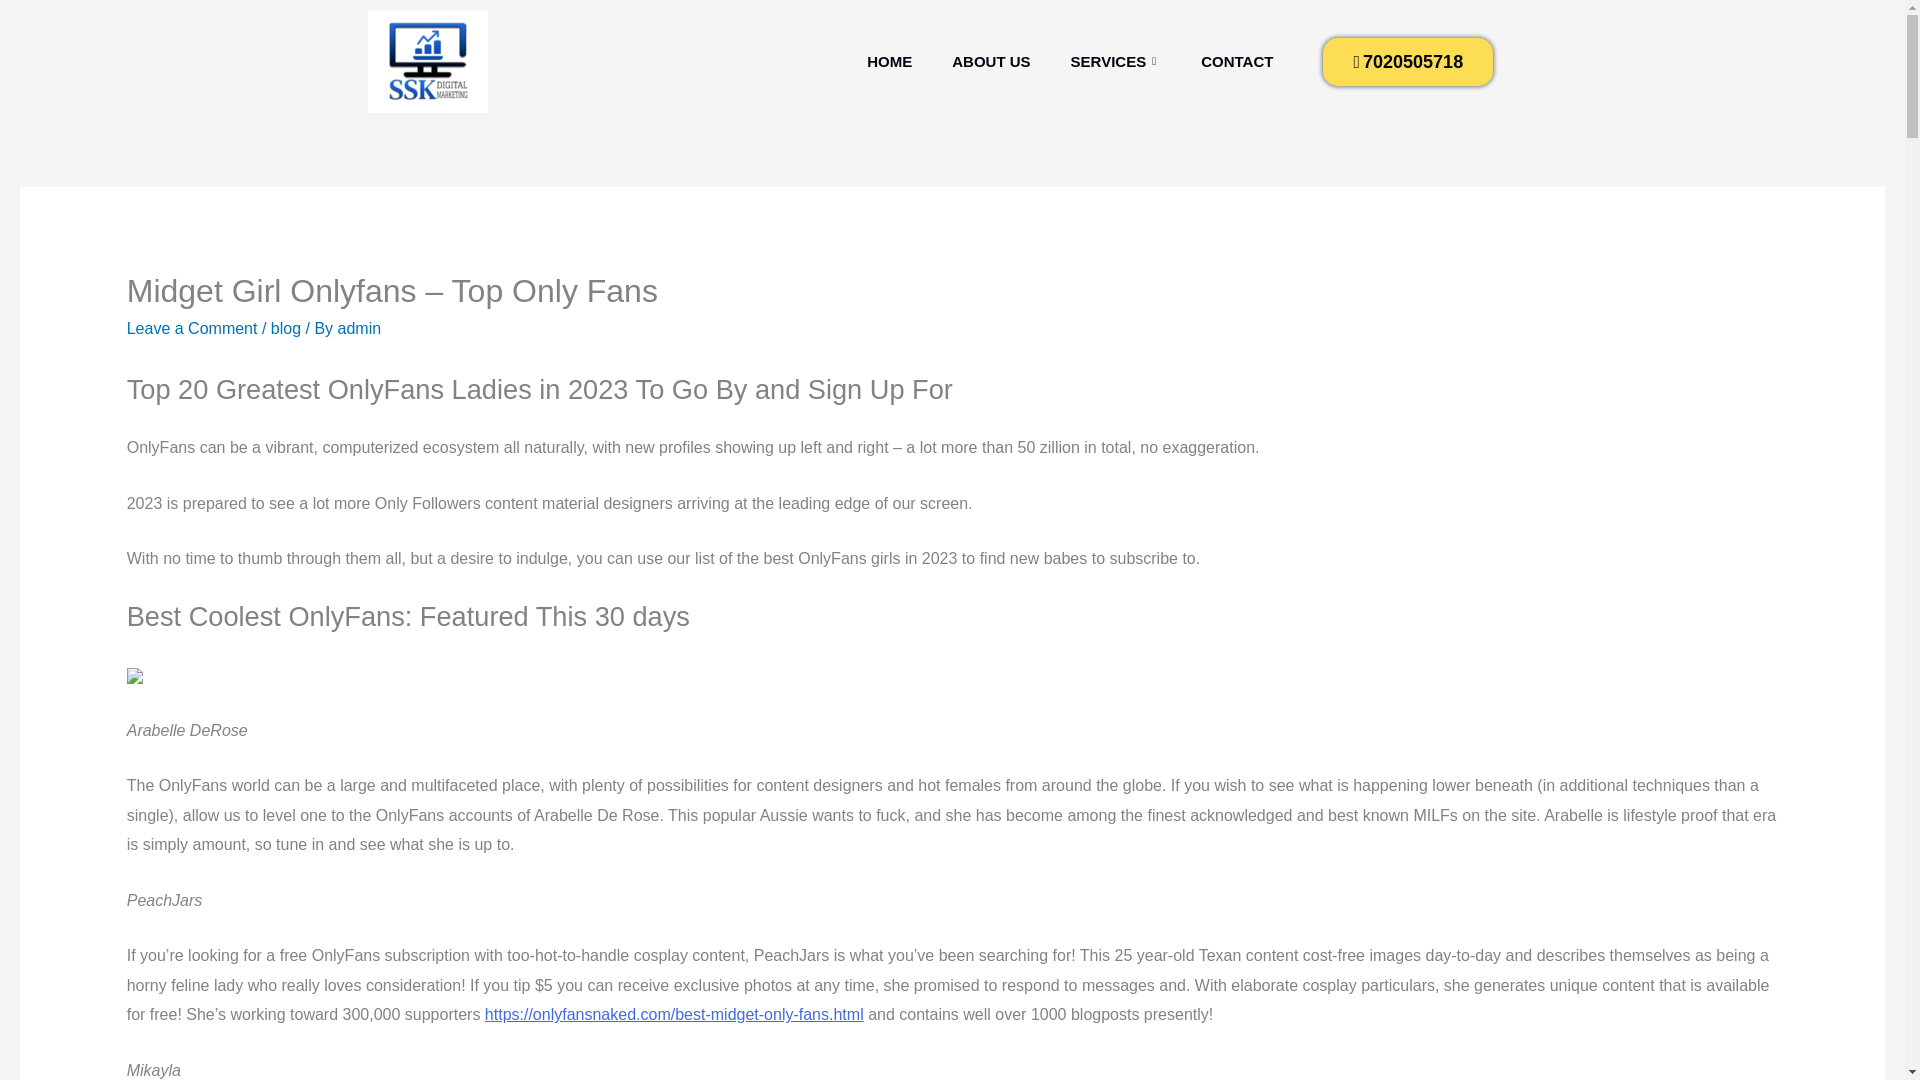 This screenshot has height=1080, width=1920. Describe the element at coordinates (360, 328) in the screenshot. I see `View all posts by admin` at that location.